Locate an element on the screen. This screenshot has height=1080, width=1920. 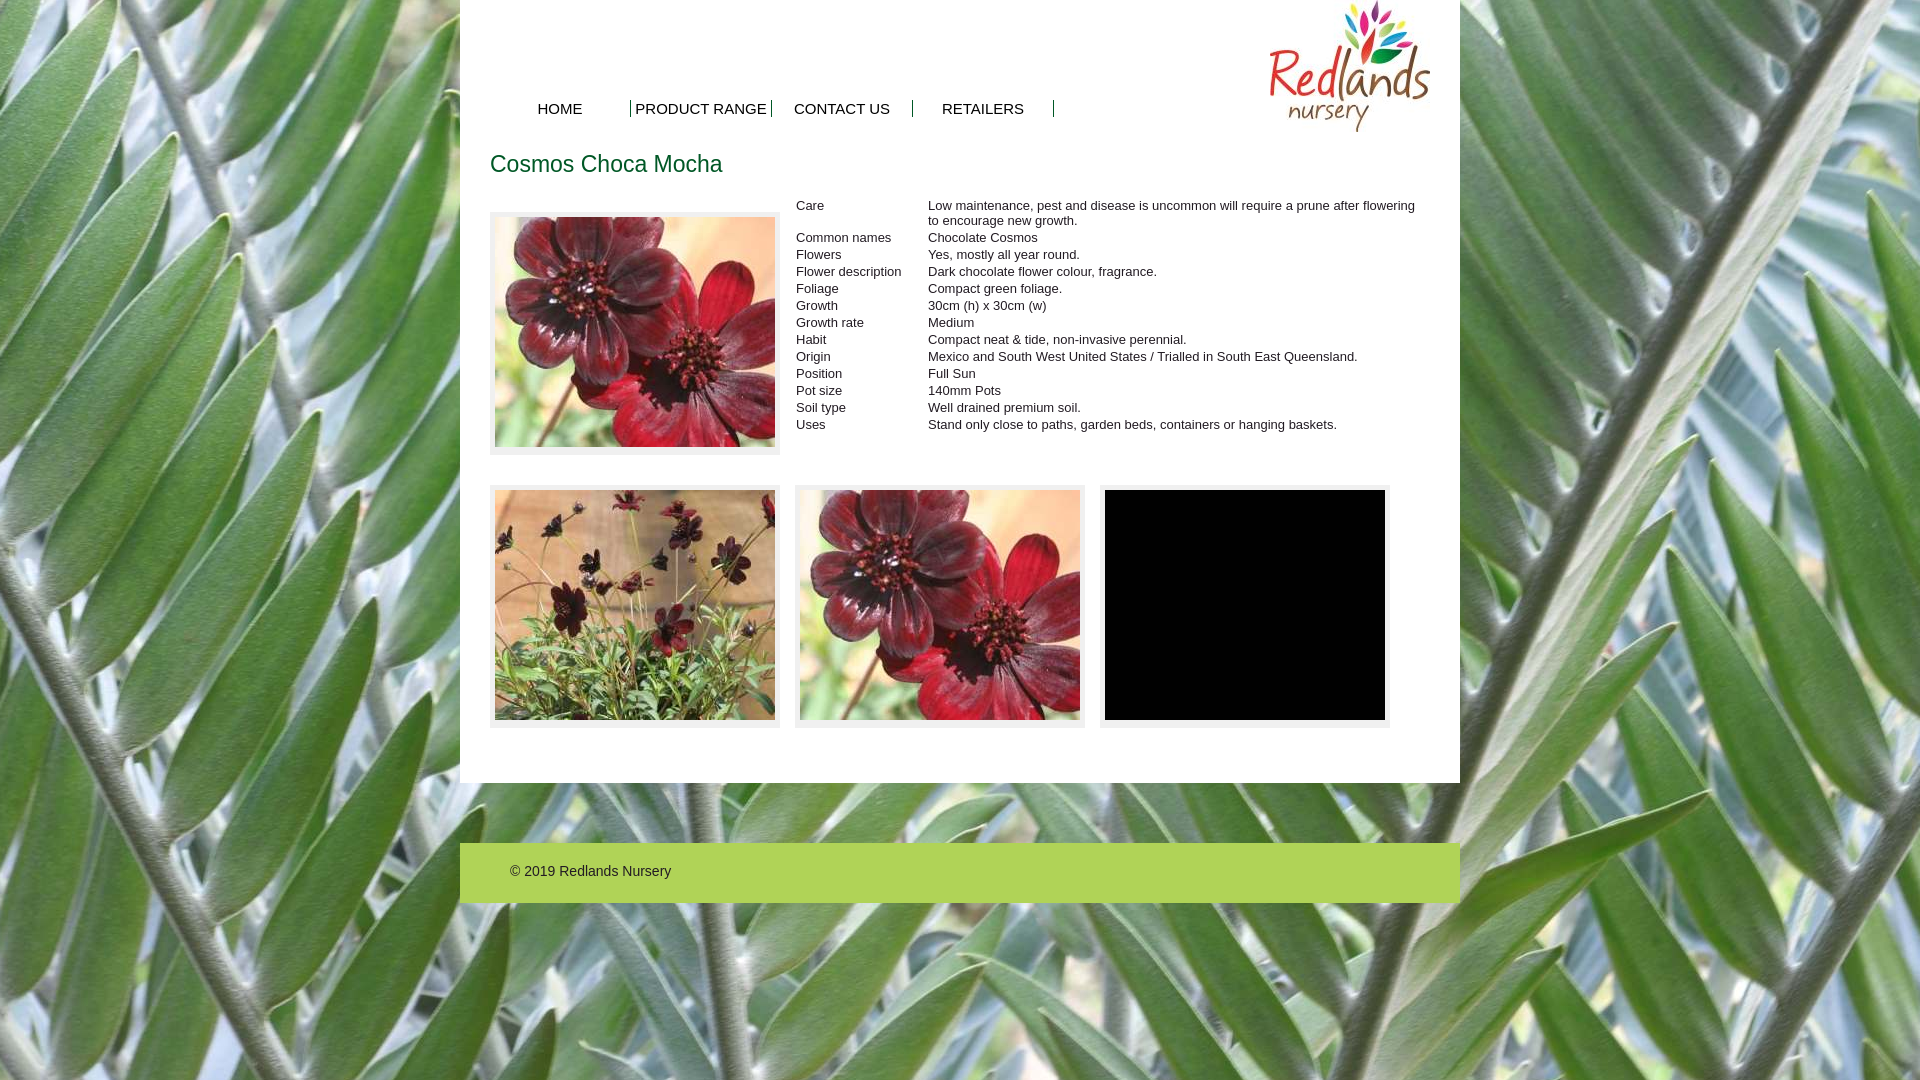
CONTACT US is located at coordinates (842, 108).